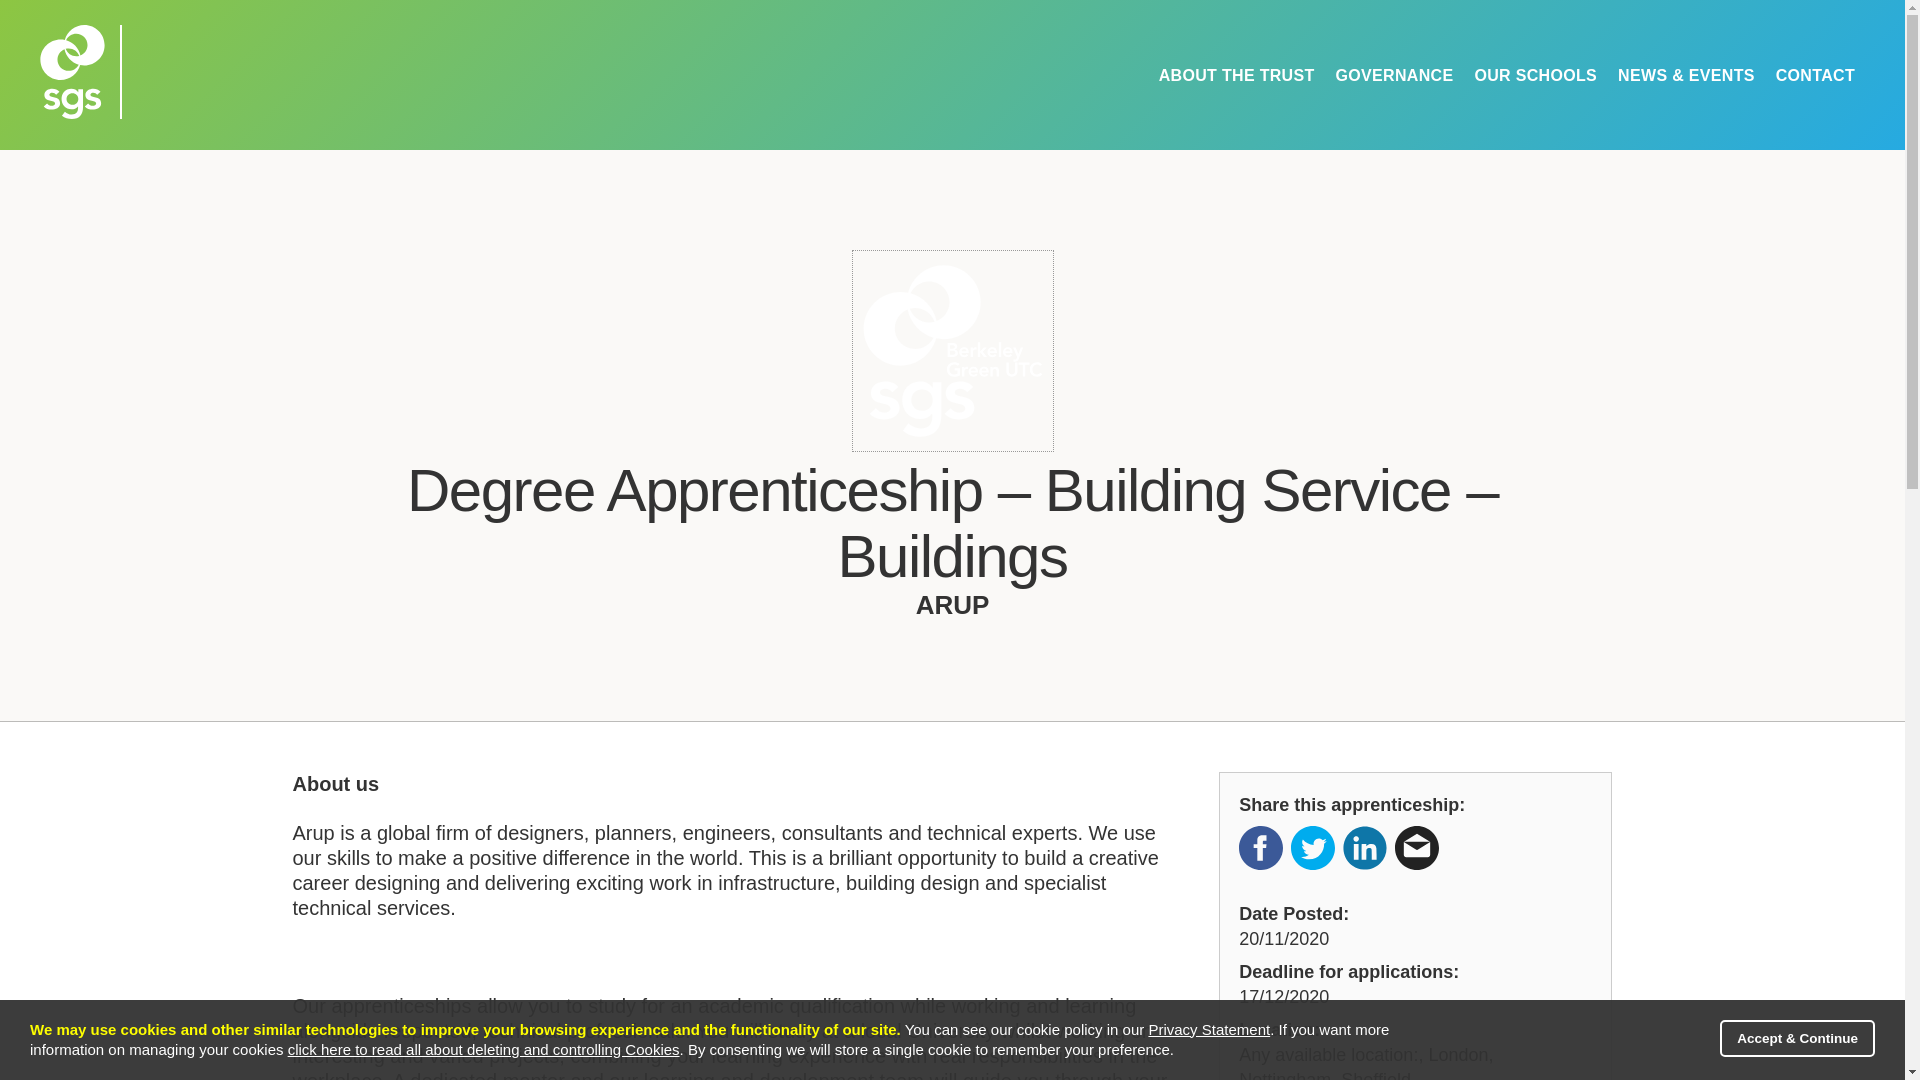 The image size is (1920, 1080). I want to click on SGS Berkeley Green UTC, so click(318, 110).